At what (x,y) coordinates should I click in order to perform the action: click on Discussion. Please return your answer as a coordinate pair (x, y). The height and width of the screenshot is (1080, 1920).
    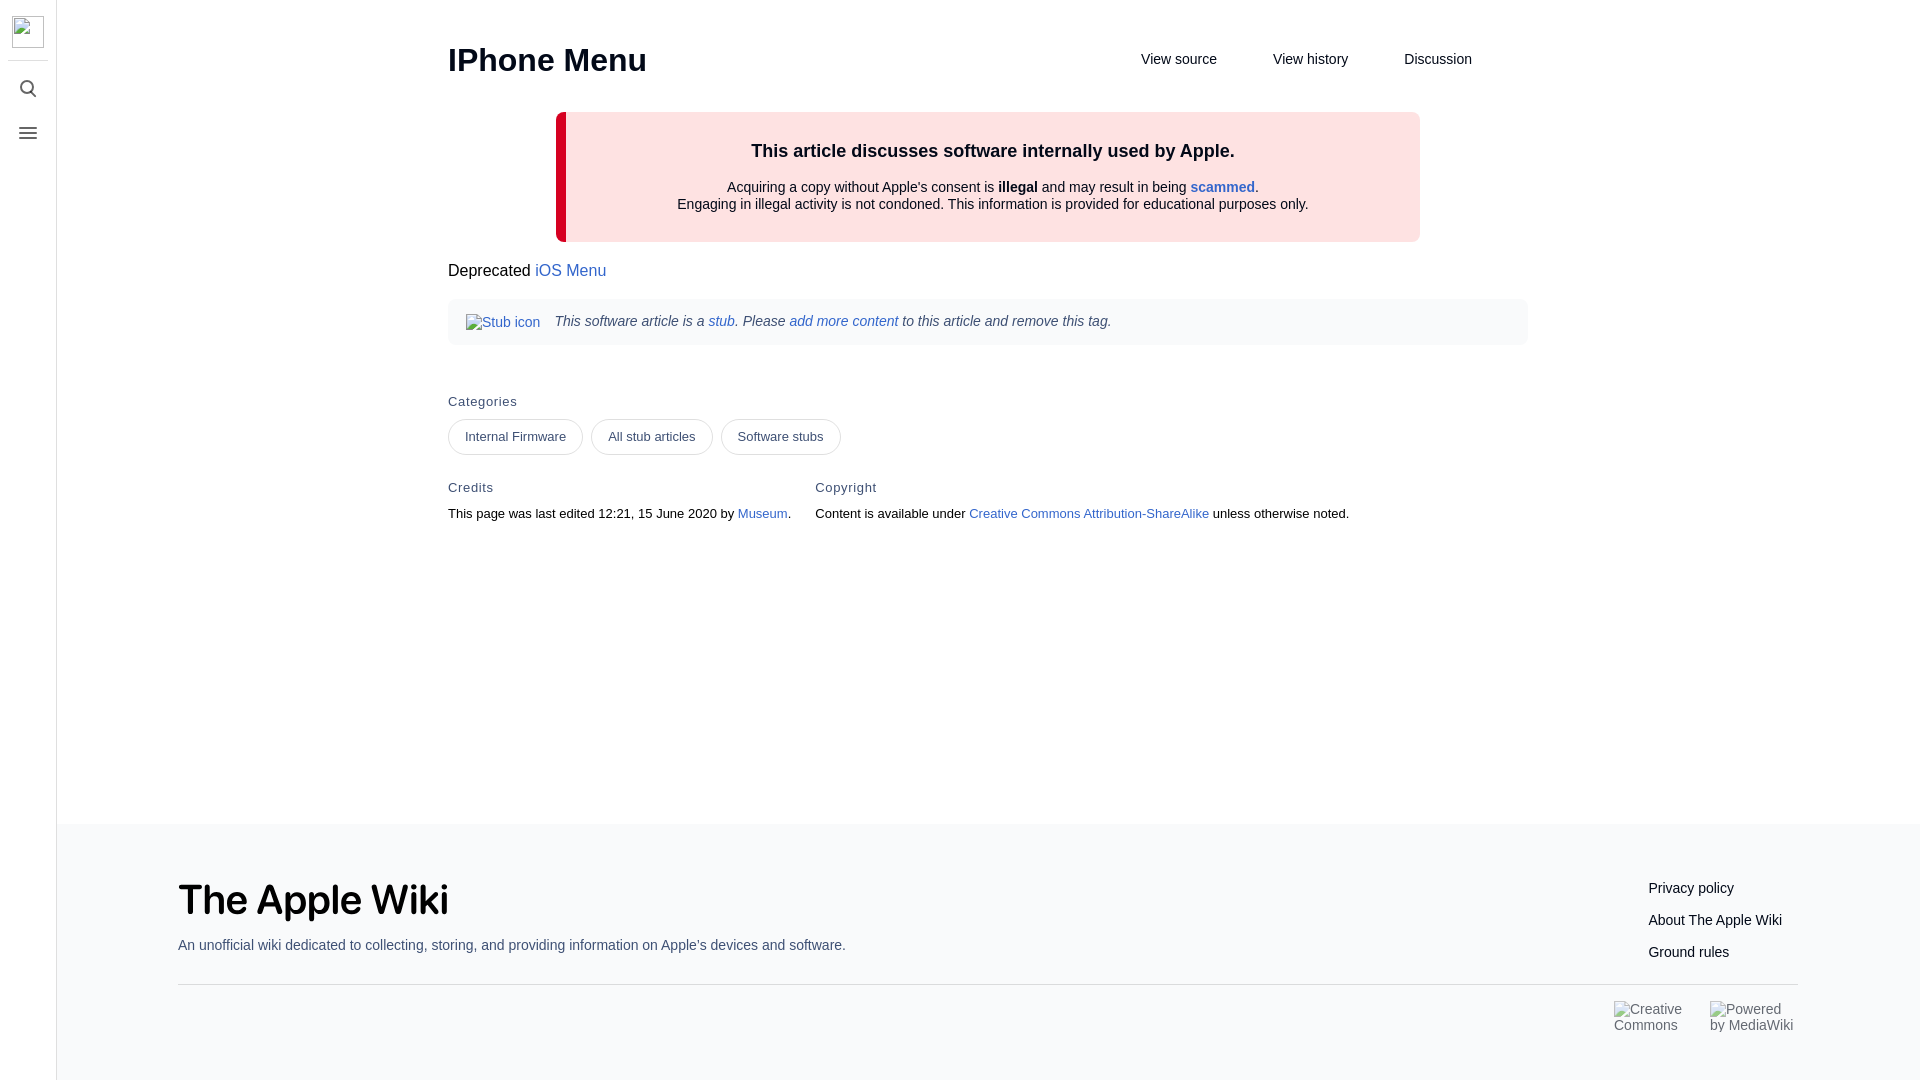
    Looking at the image, I should click on (1424, 60).